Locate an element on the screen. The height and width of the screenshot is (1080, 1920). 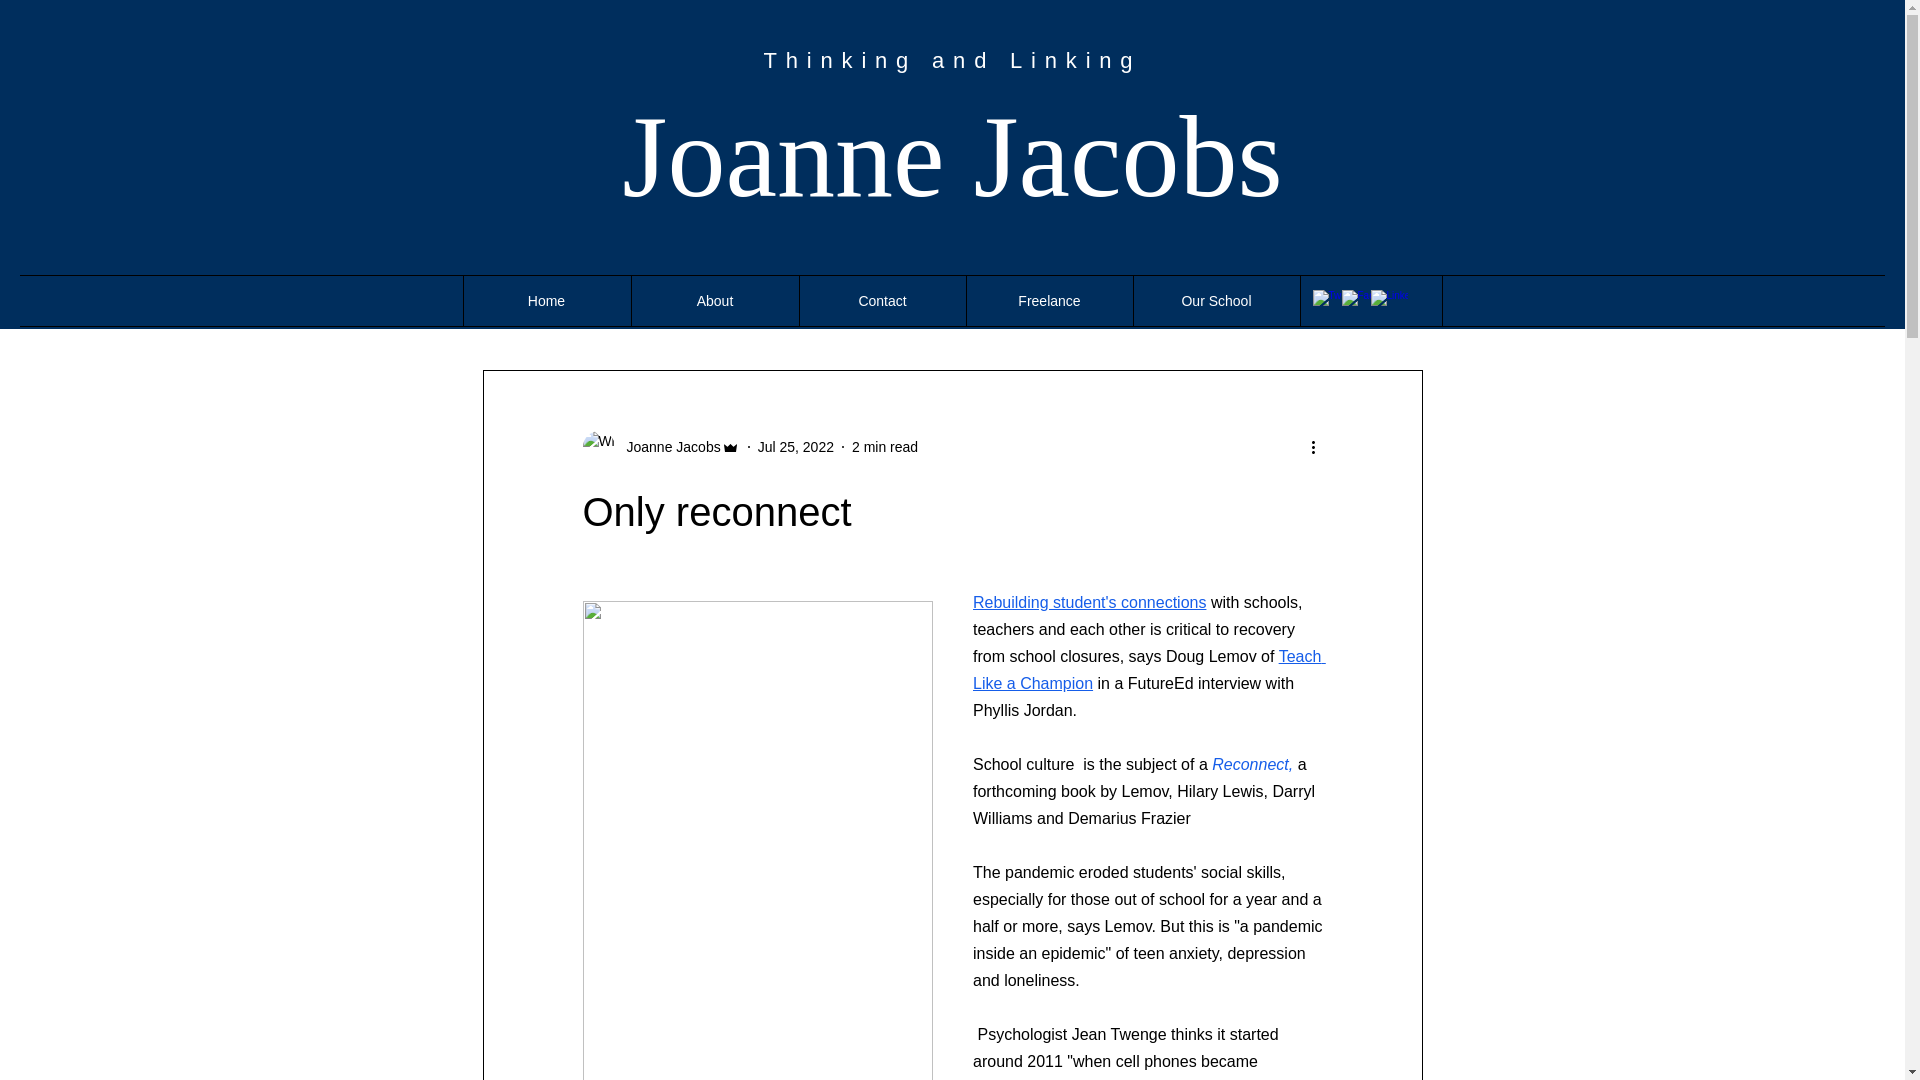
Reconnect, is located at coordinates (1252, 764).